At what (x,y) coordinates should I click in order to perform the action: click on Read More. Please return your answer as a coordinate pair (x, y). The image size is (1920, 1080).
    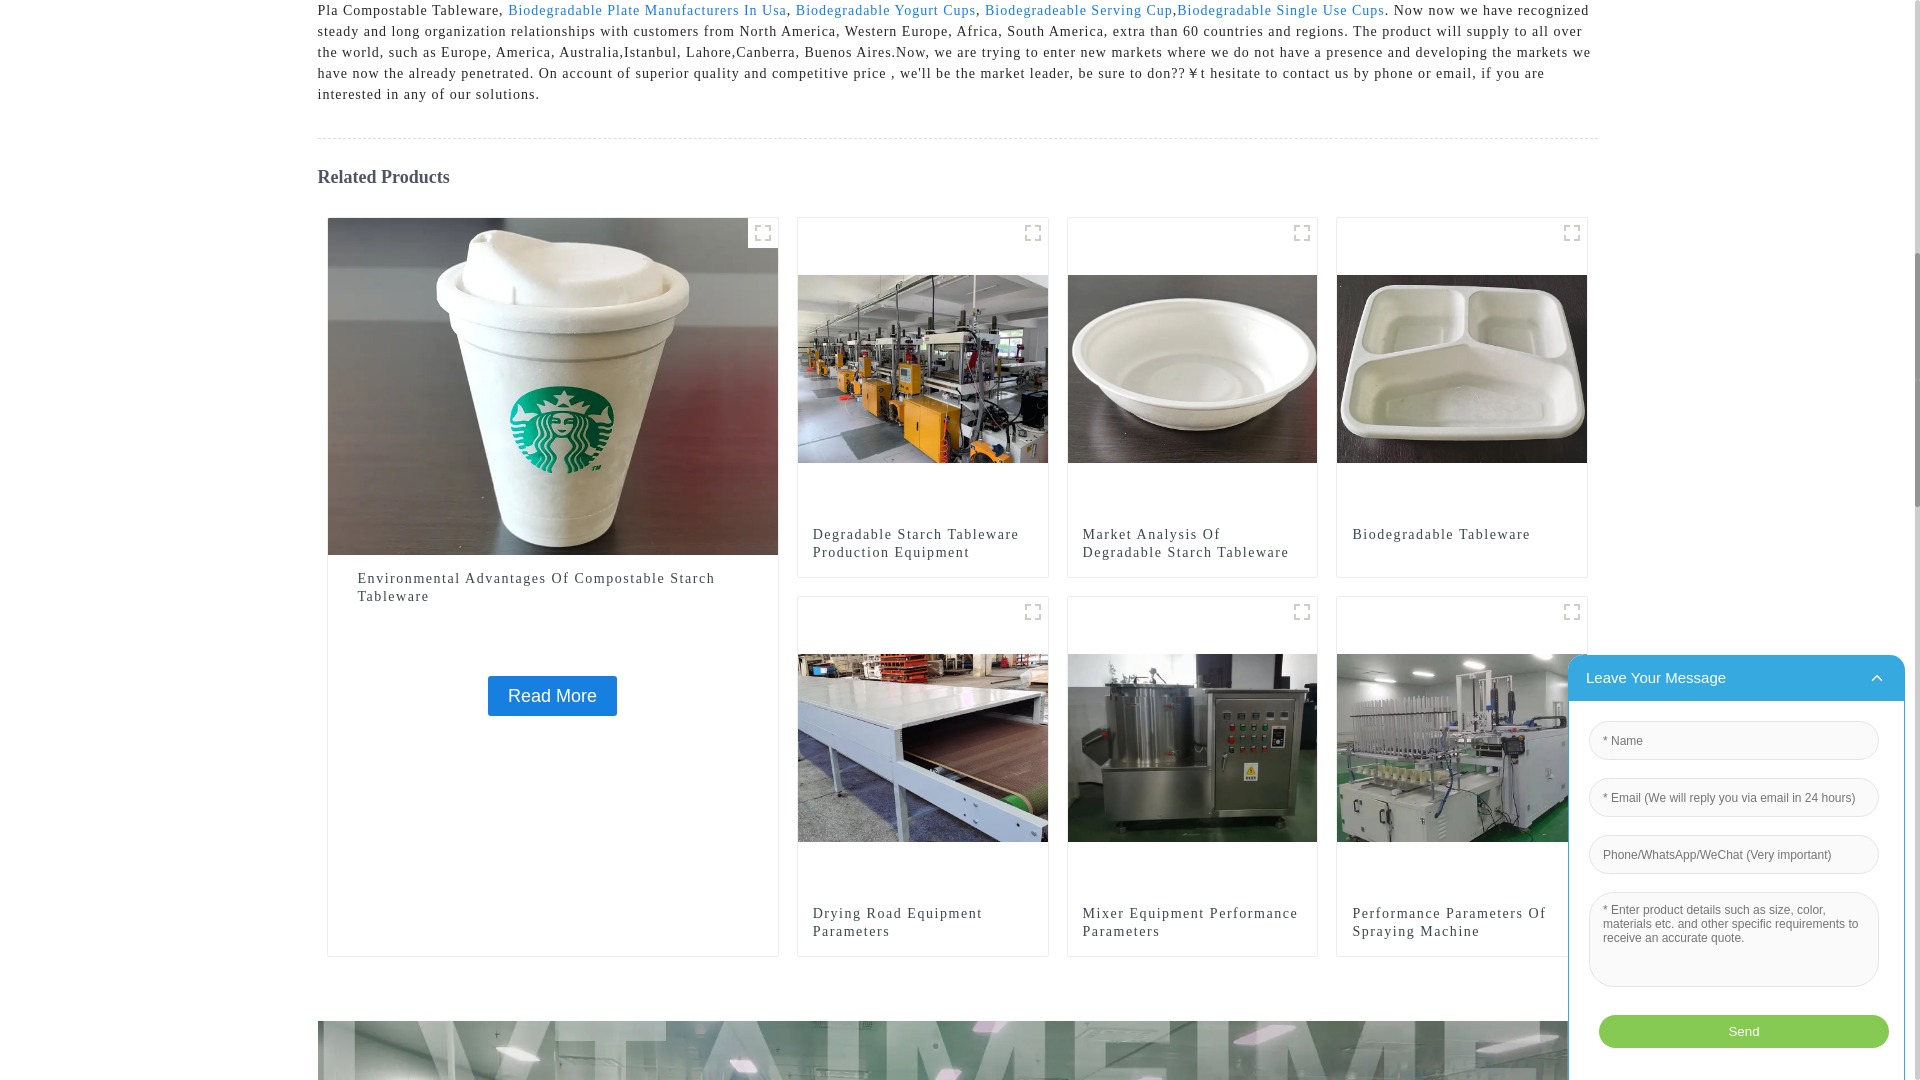
    Looking at the image, I should click on (552, 696).